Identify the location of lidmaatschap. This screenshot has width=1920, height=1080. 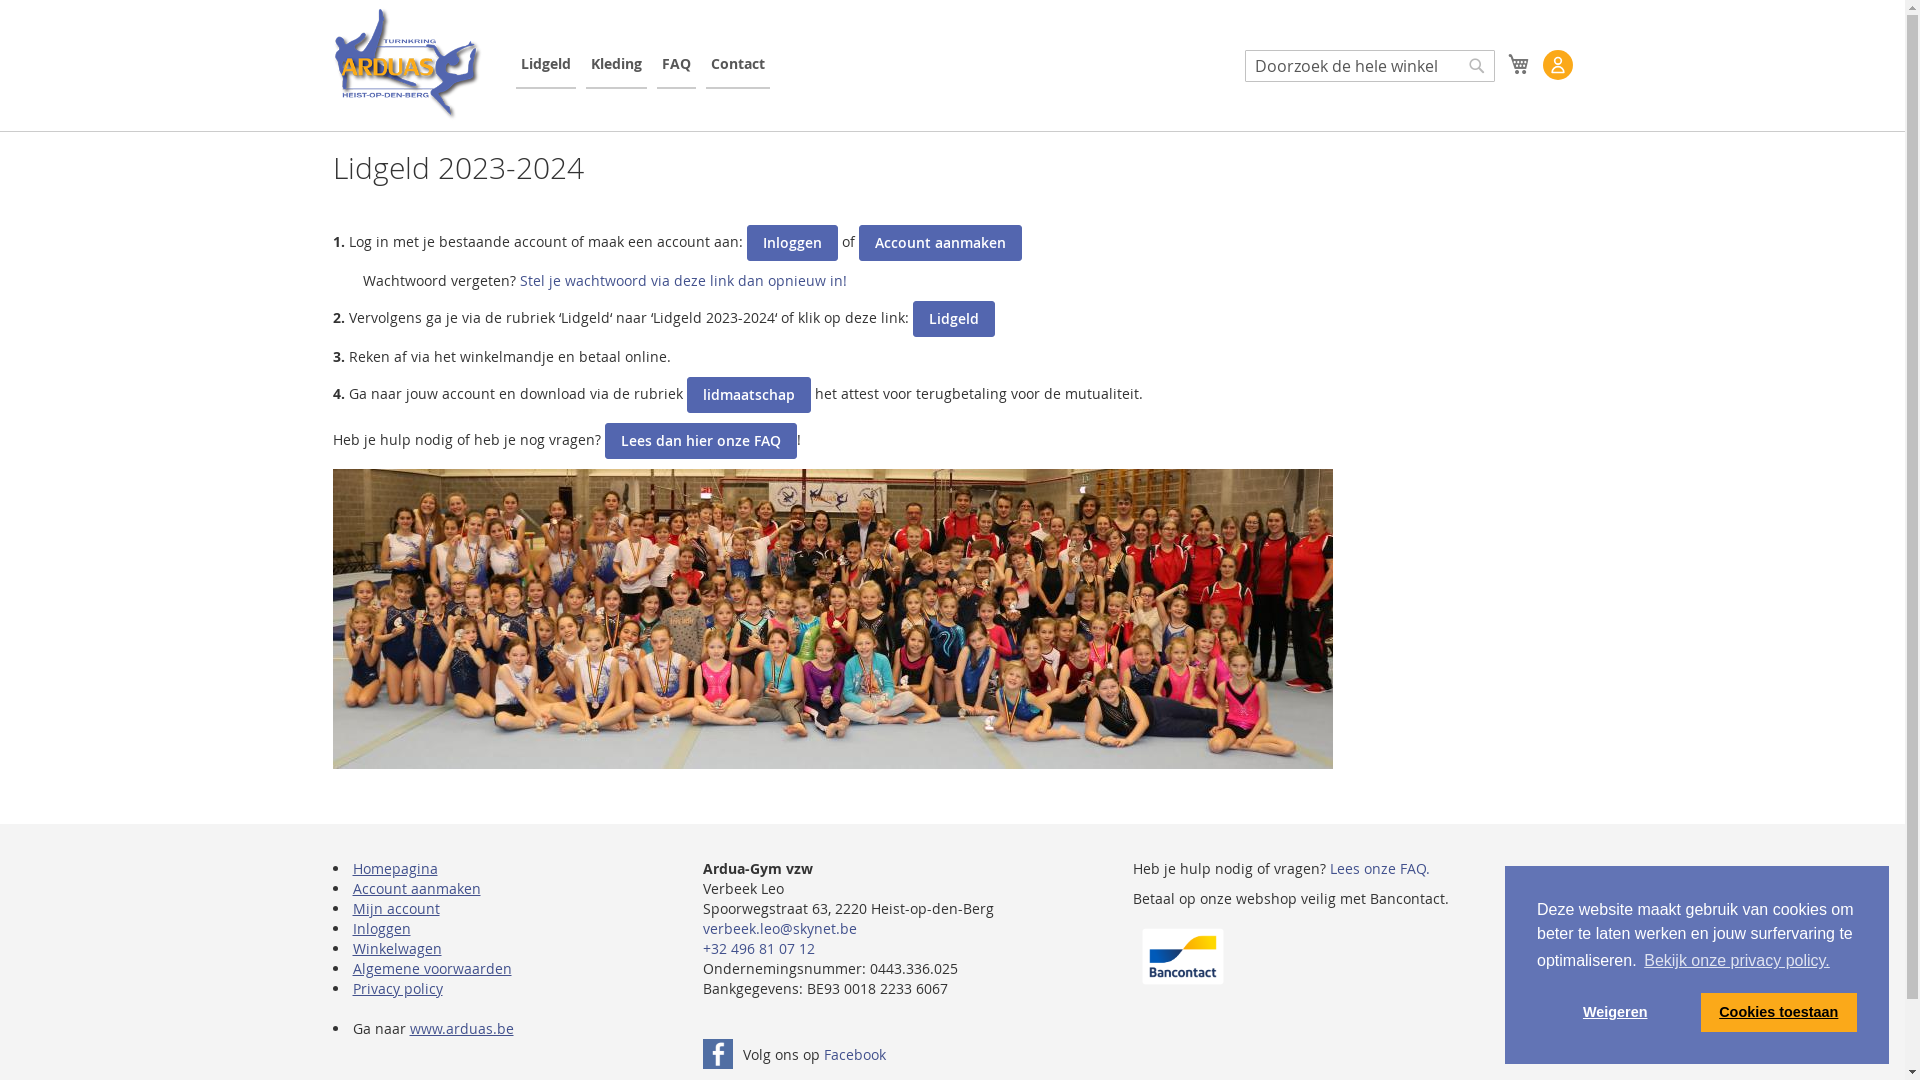
(748, 395).